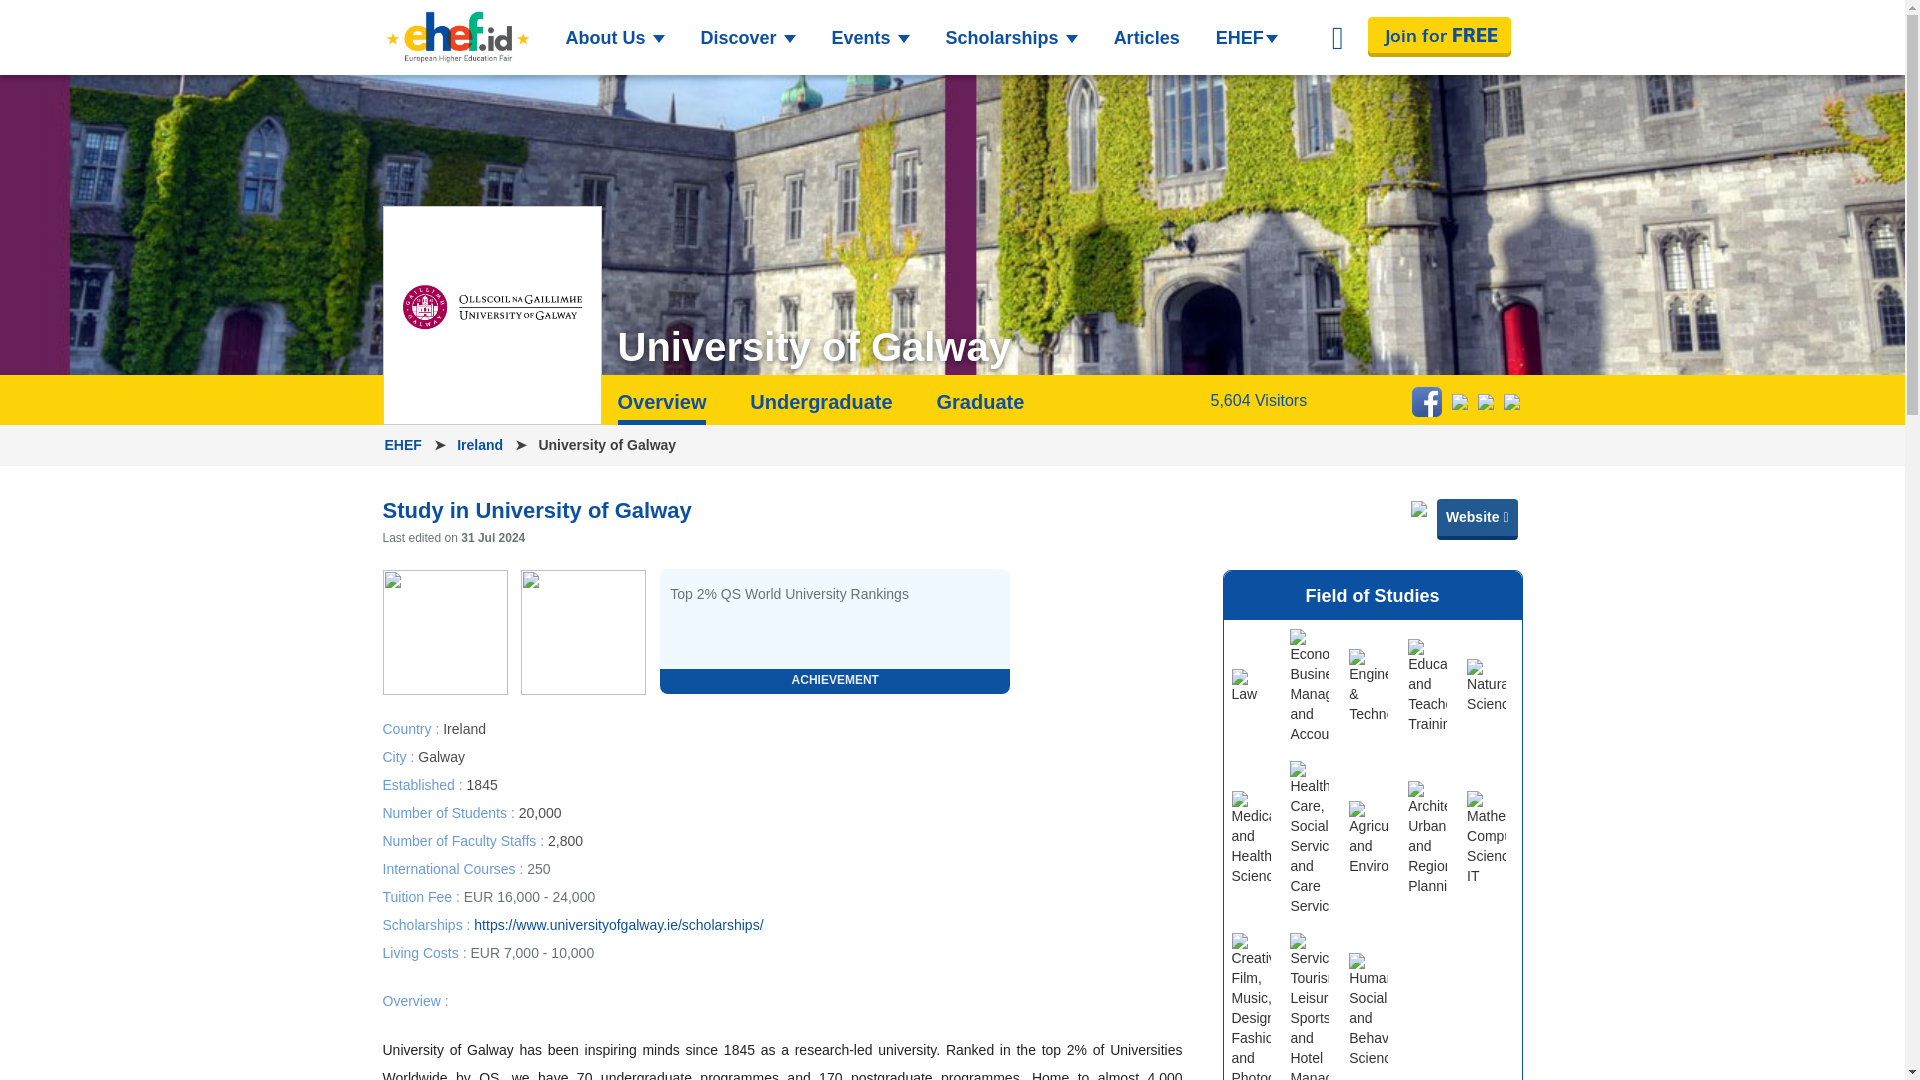  Describe the element at coordinates (1252, 686) in the screenshot. I see `Law` at that location.